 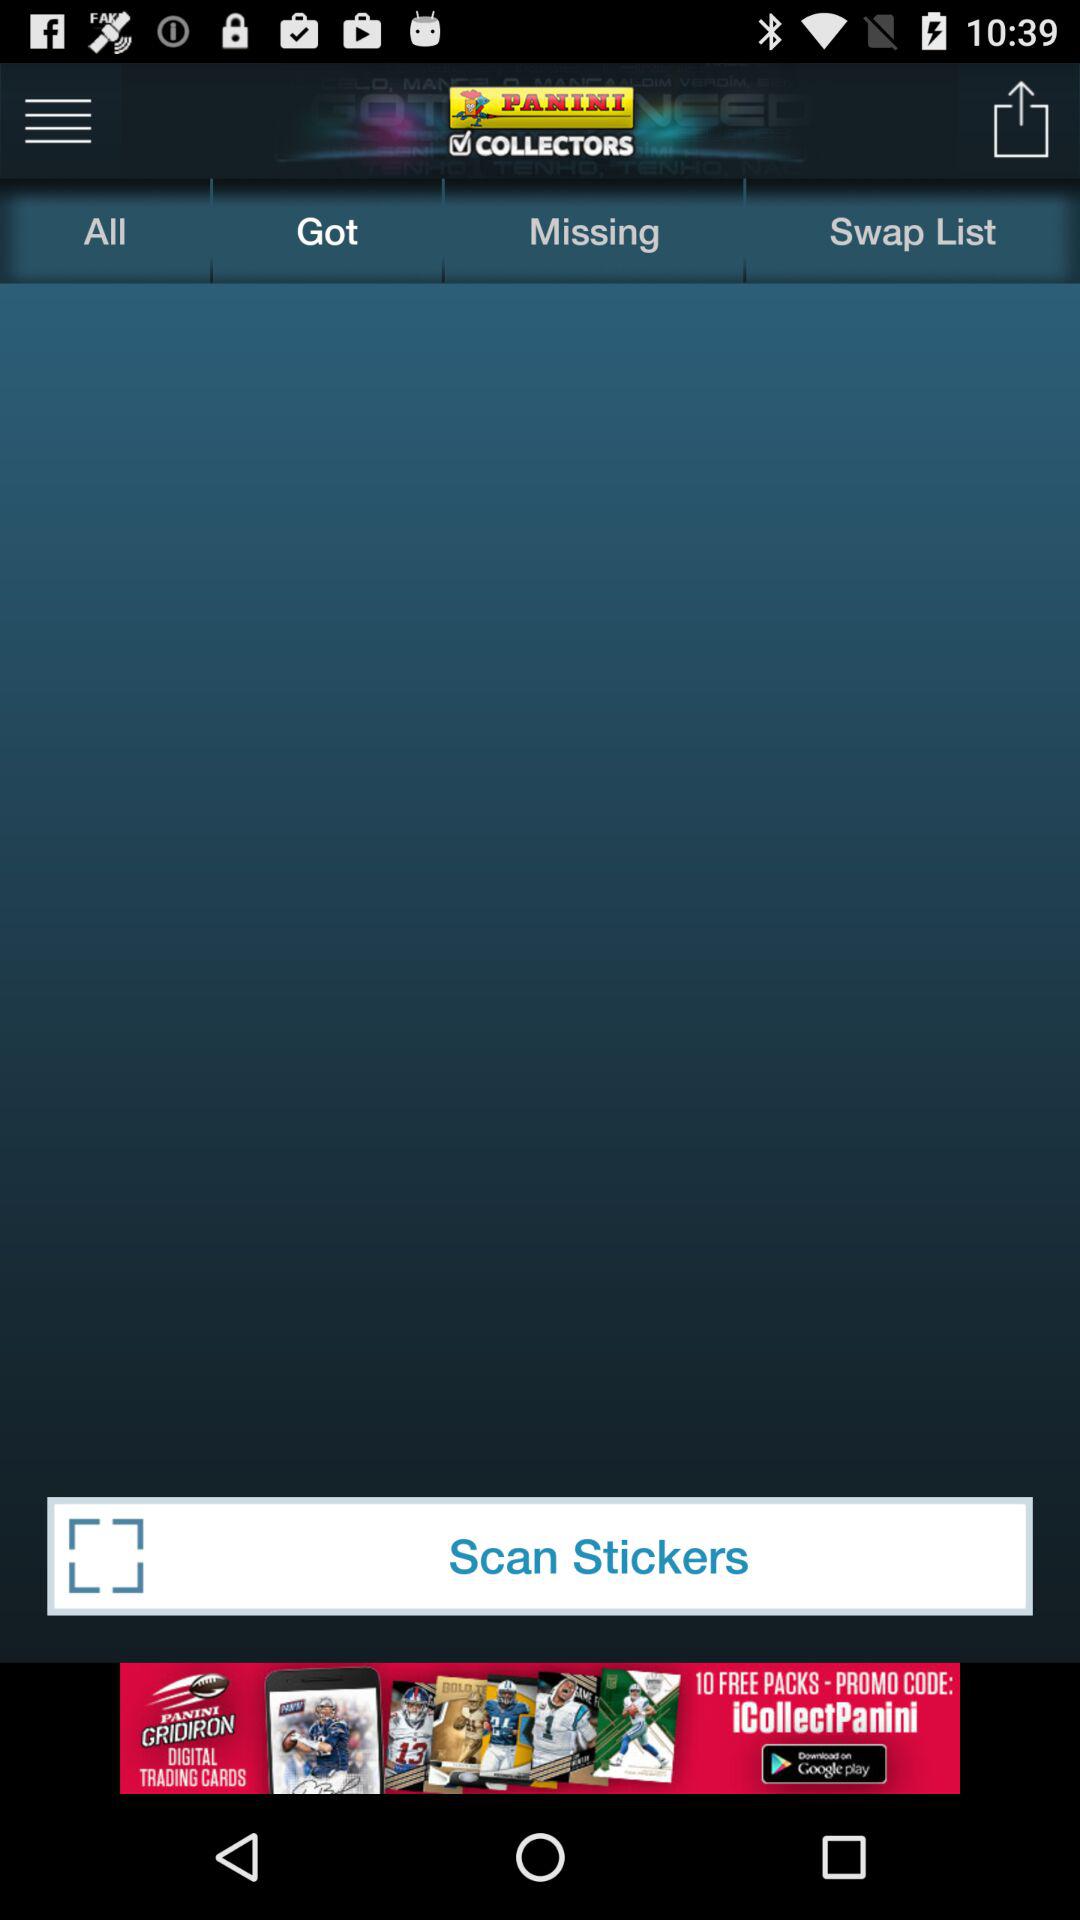 What do you see at coordinates (540, 1728) in the screenshot?
I see `press item below scan stickers icon` at bounding box center [540, 1728].